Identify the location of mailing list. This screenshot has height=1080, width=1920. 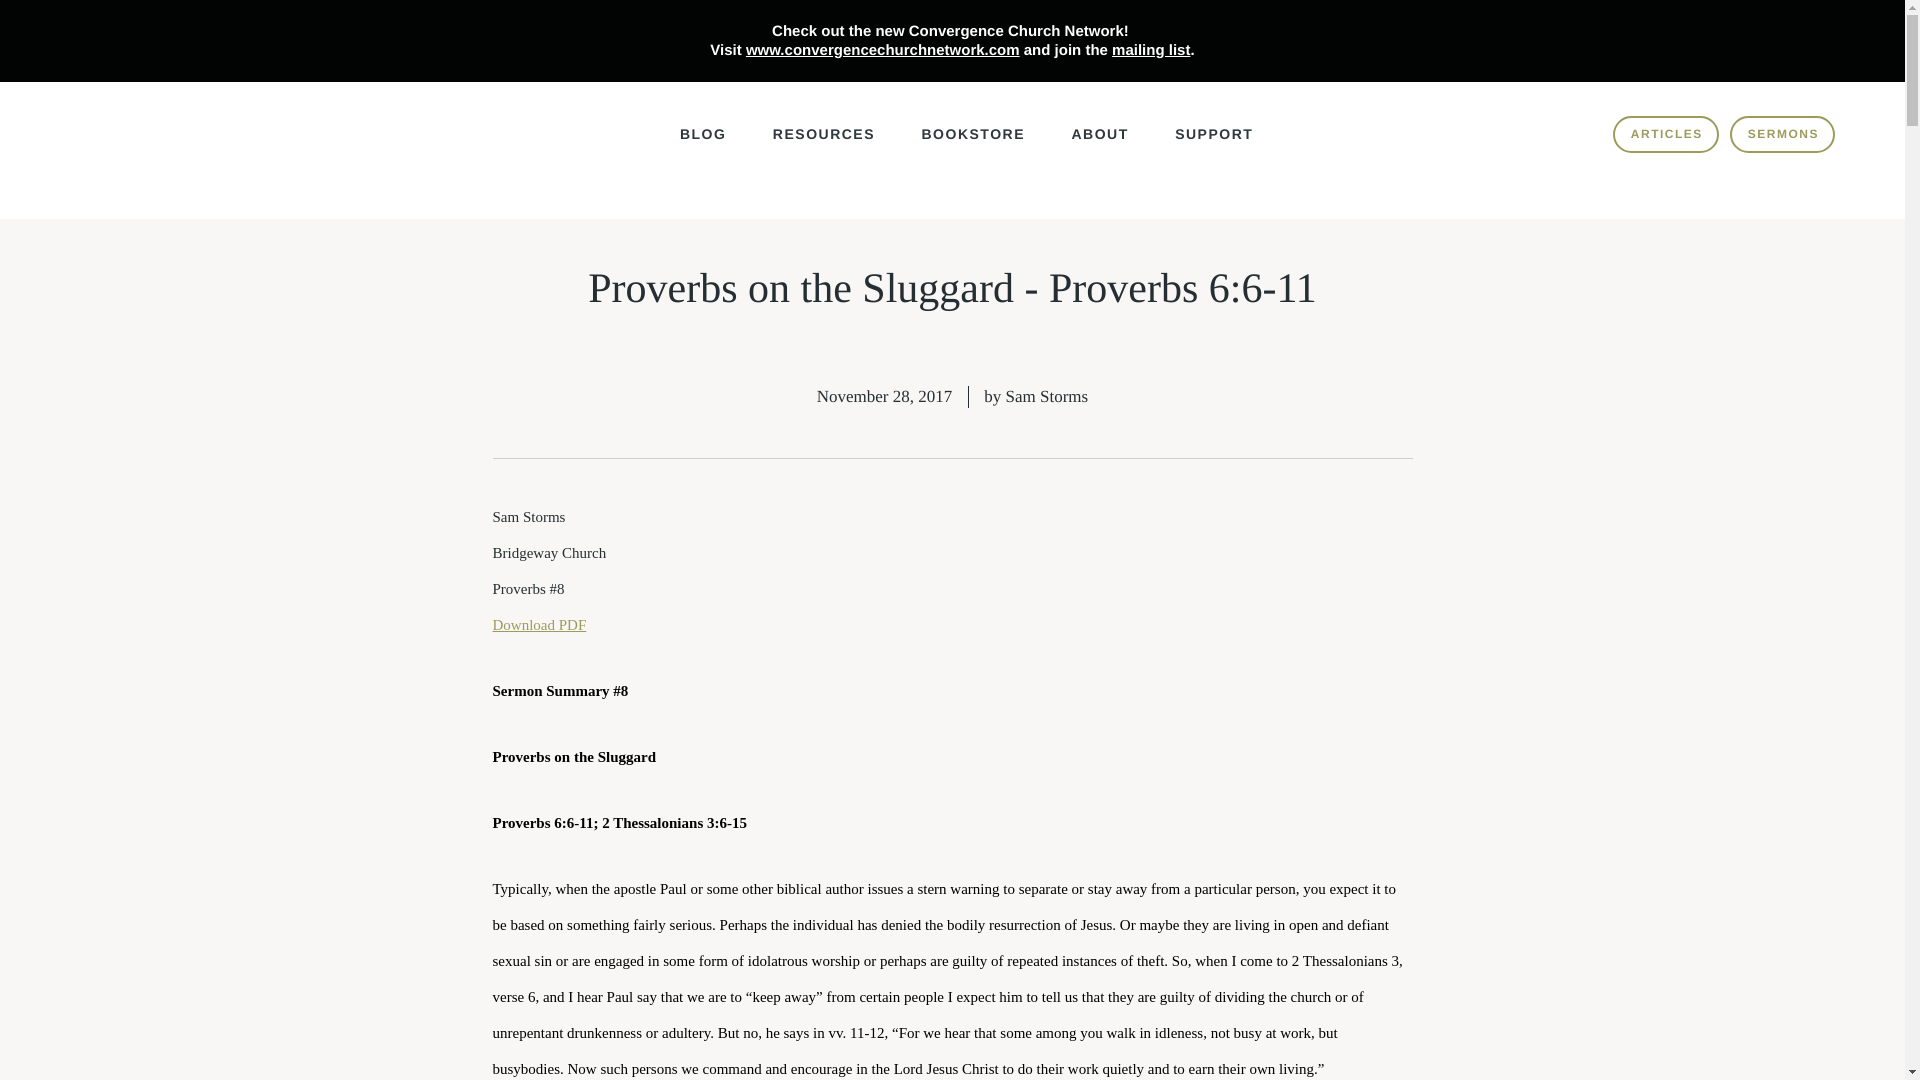
(1150, 50).